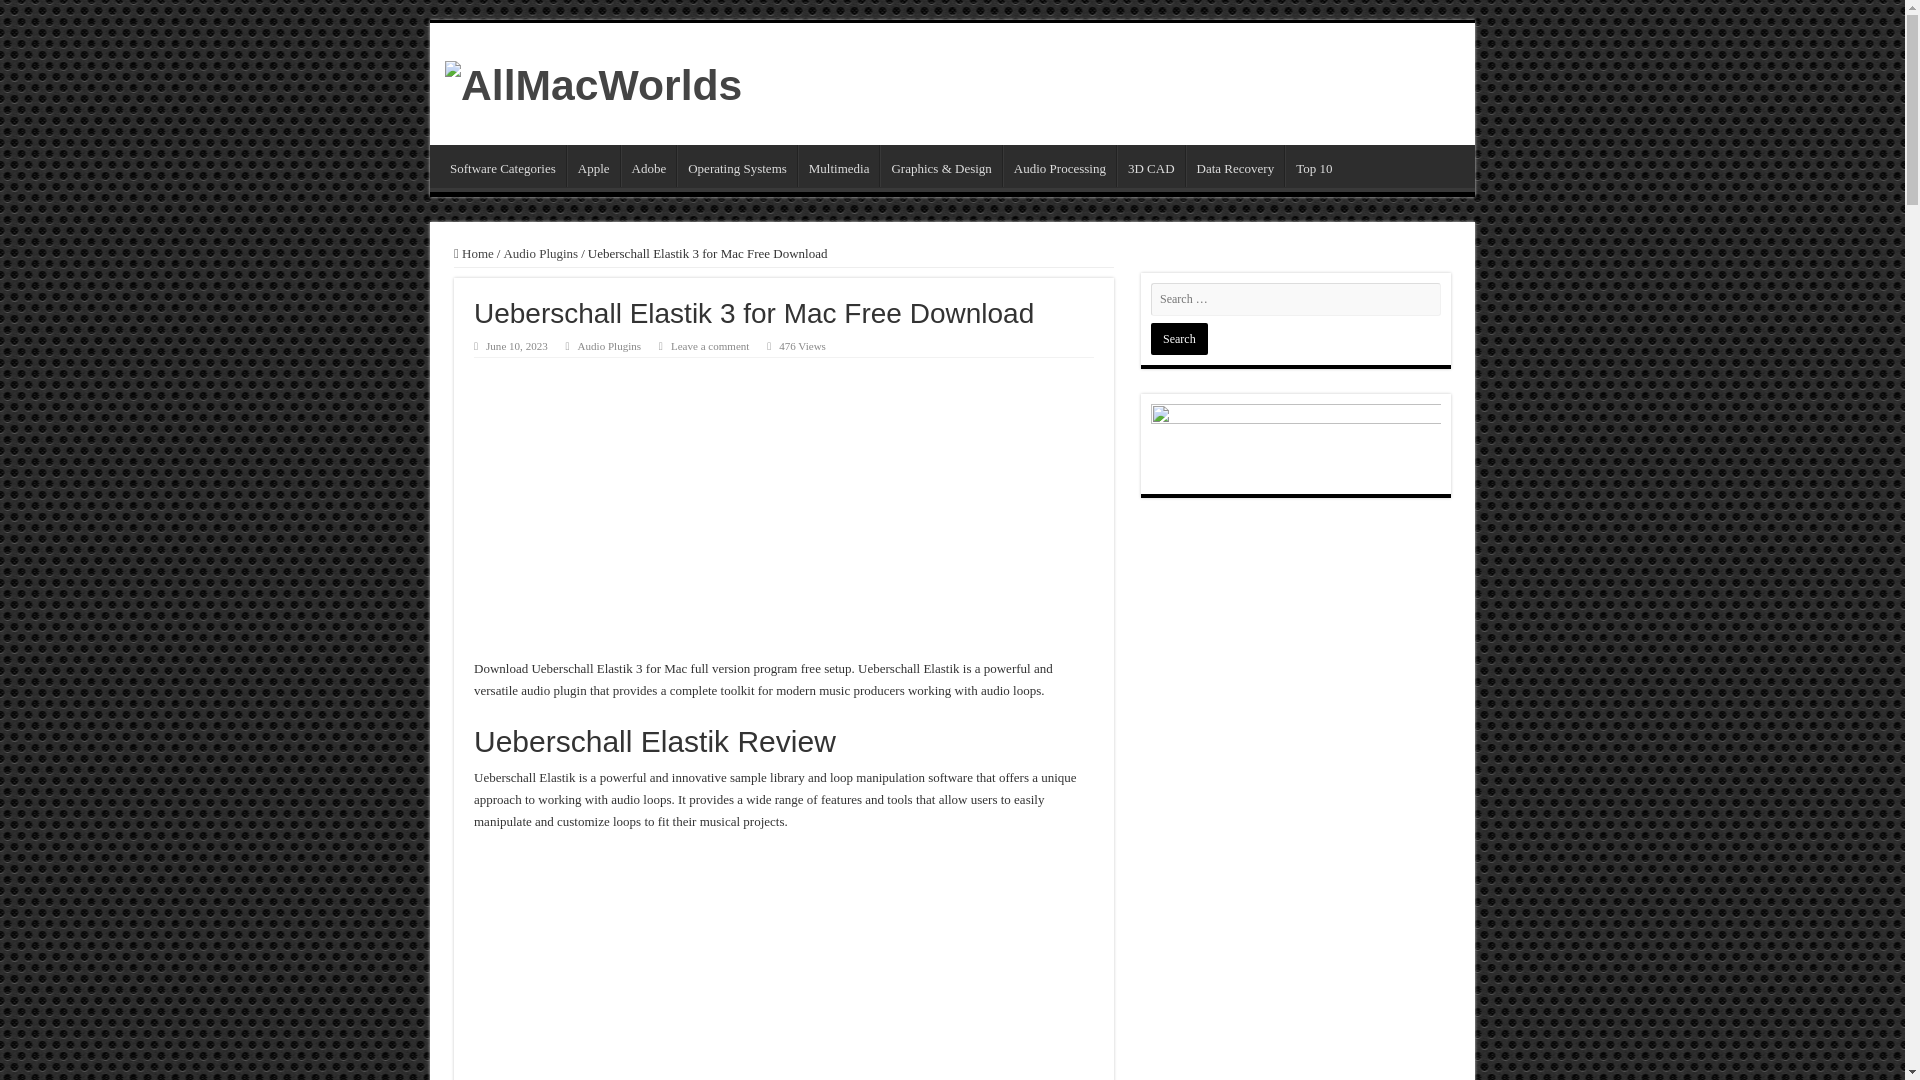  What do you see at coordinates (838, 165) in the screenshot?
I see `Multimedia` at bounding box center [838, 165].